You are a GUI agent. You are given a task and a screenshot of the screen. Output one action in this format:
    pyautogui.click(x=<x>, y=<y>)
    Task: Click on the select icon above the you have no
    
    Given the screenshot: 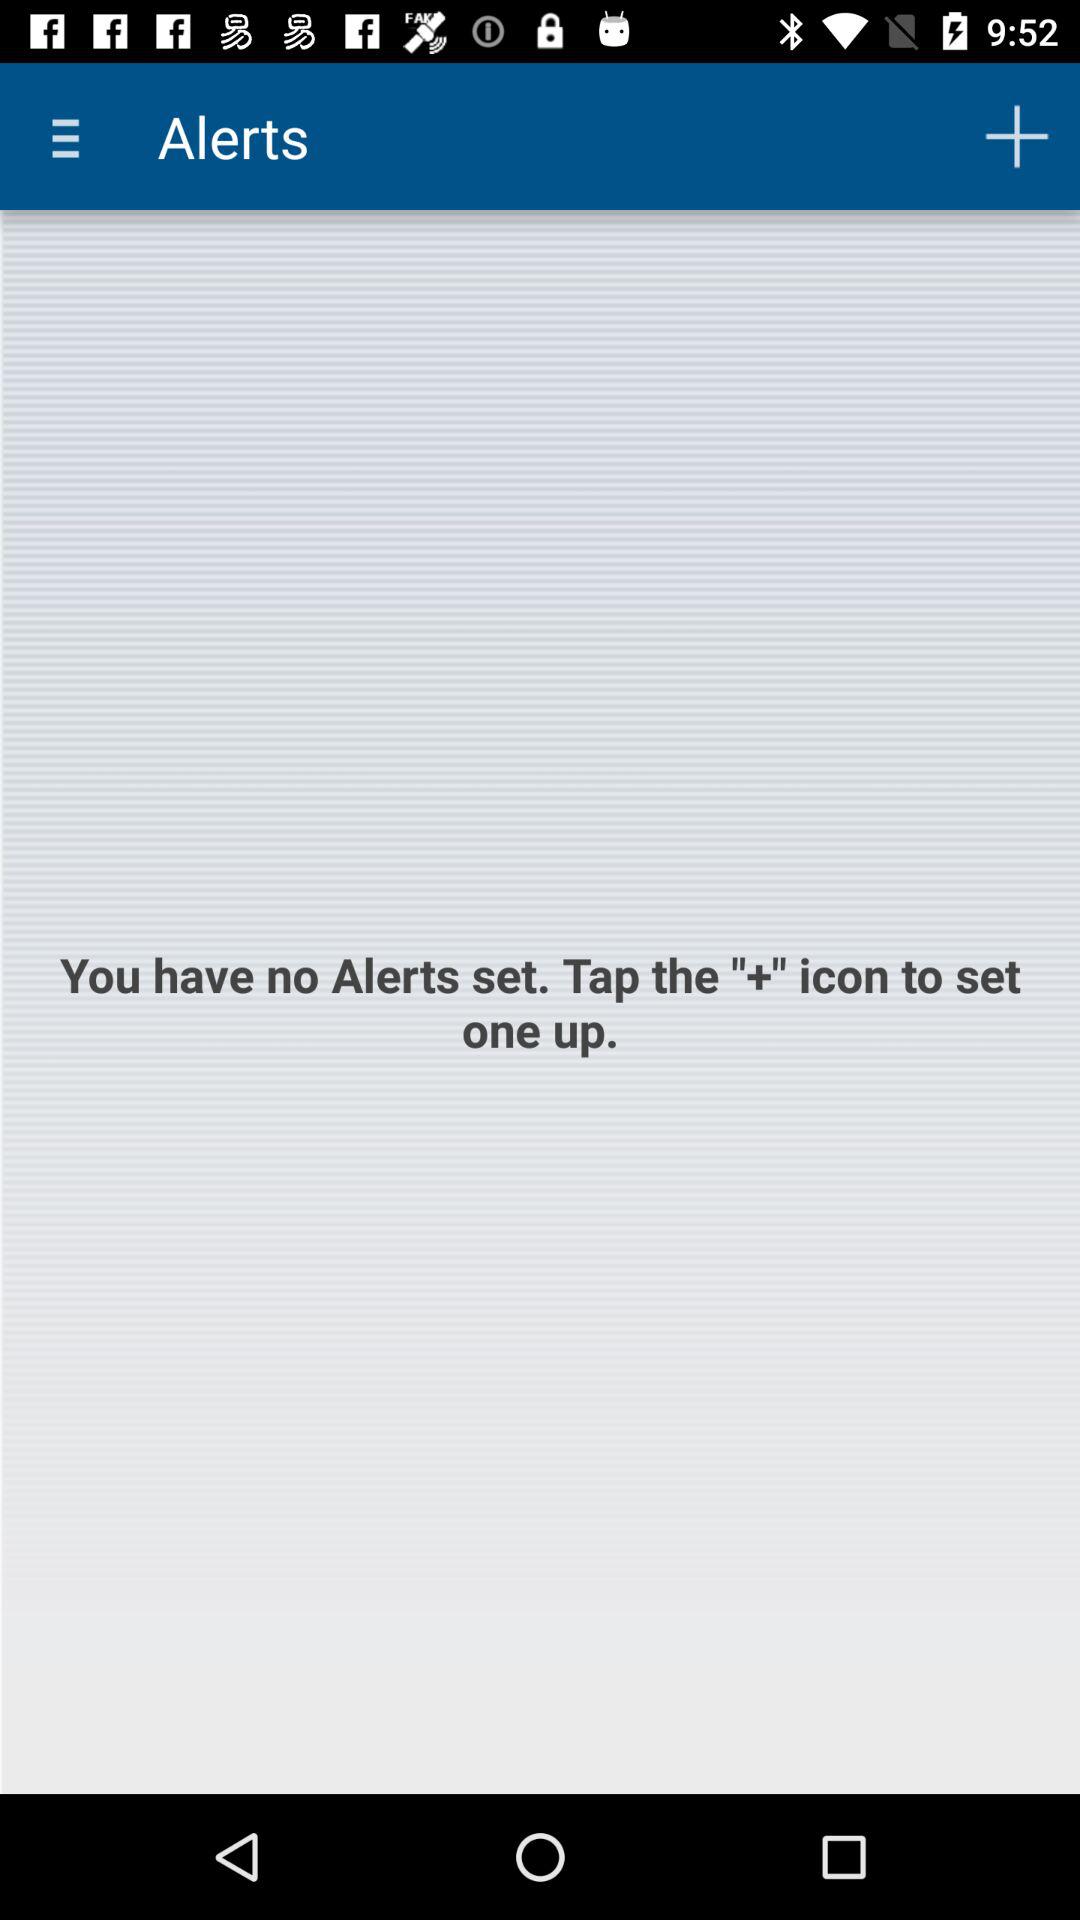 What is the action you would take?
    pyautogui.click(x=73, y=136)
    